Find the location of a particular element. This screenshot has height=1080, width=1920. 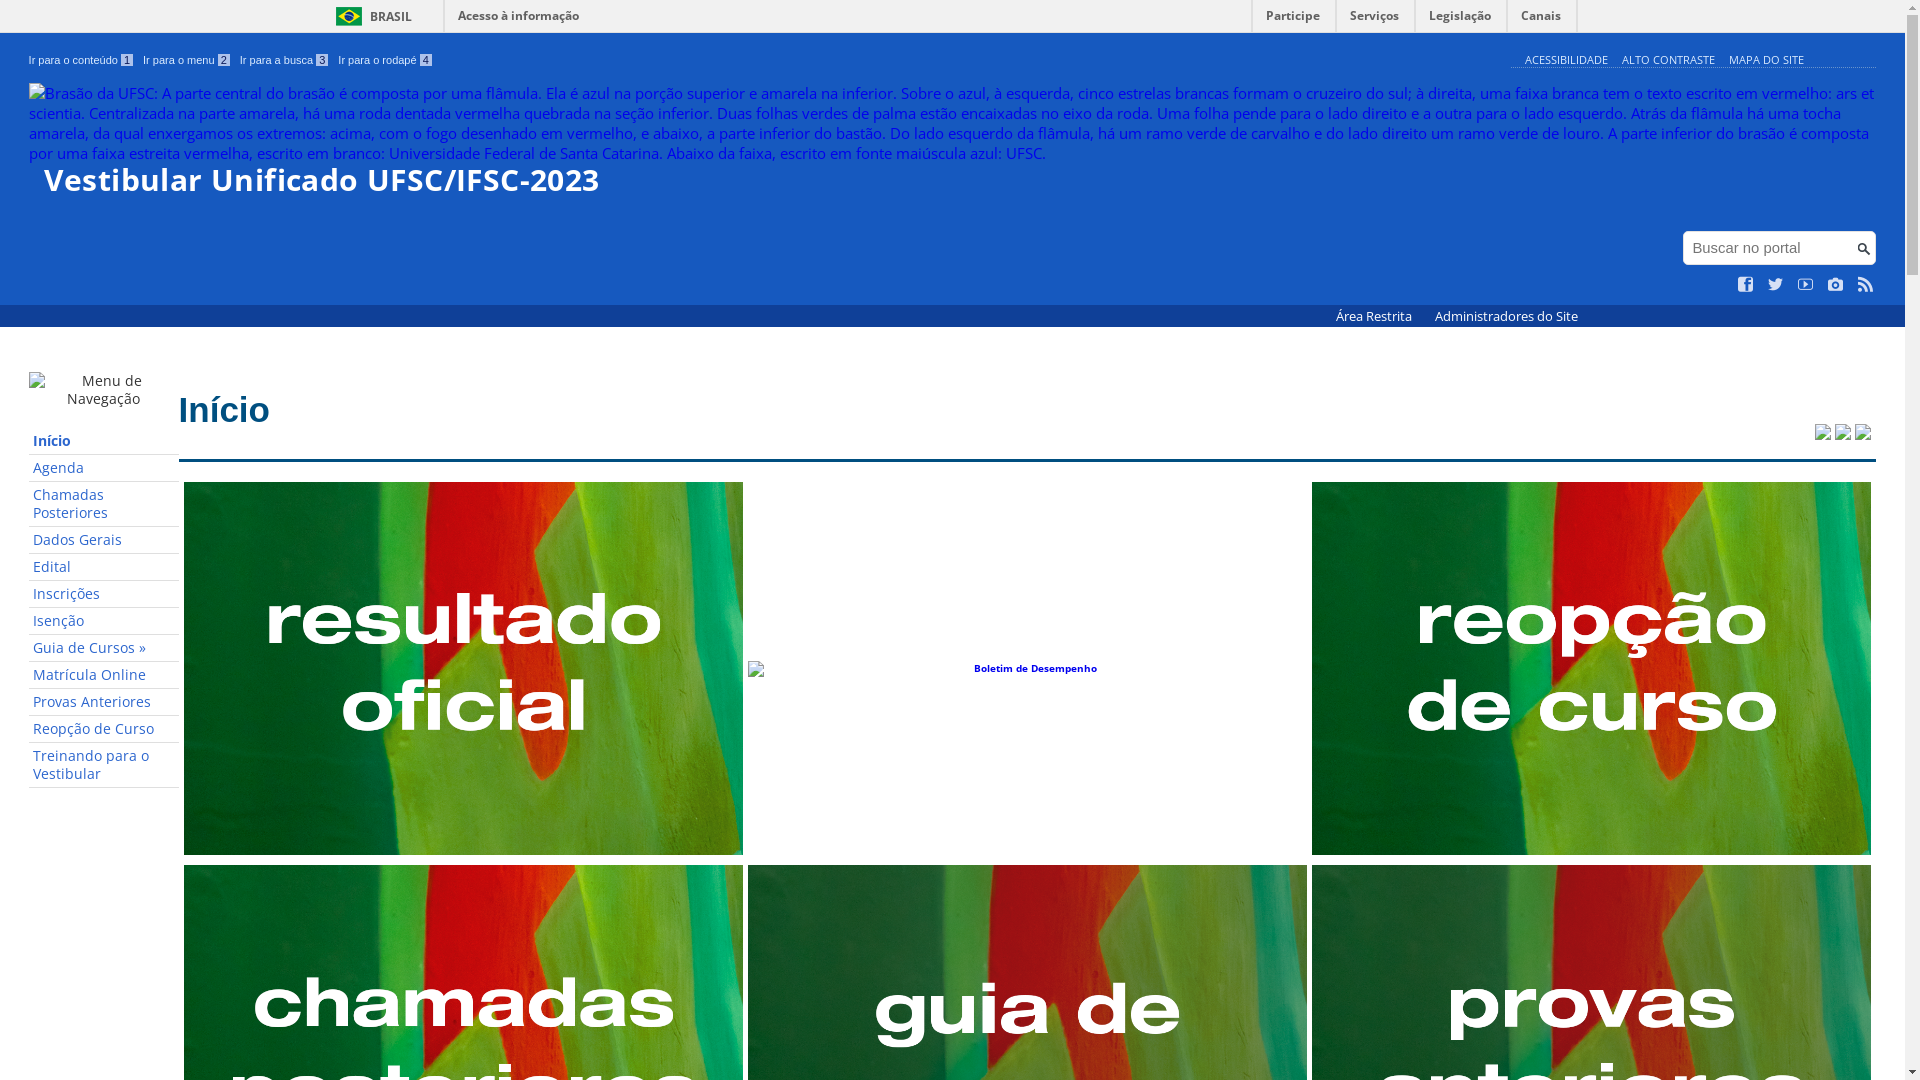

Dados Gerais is located at coordinates (104, 540).